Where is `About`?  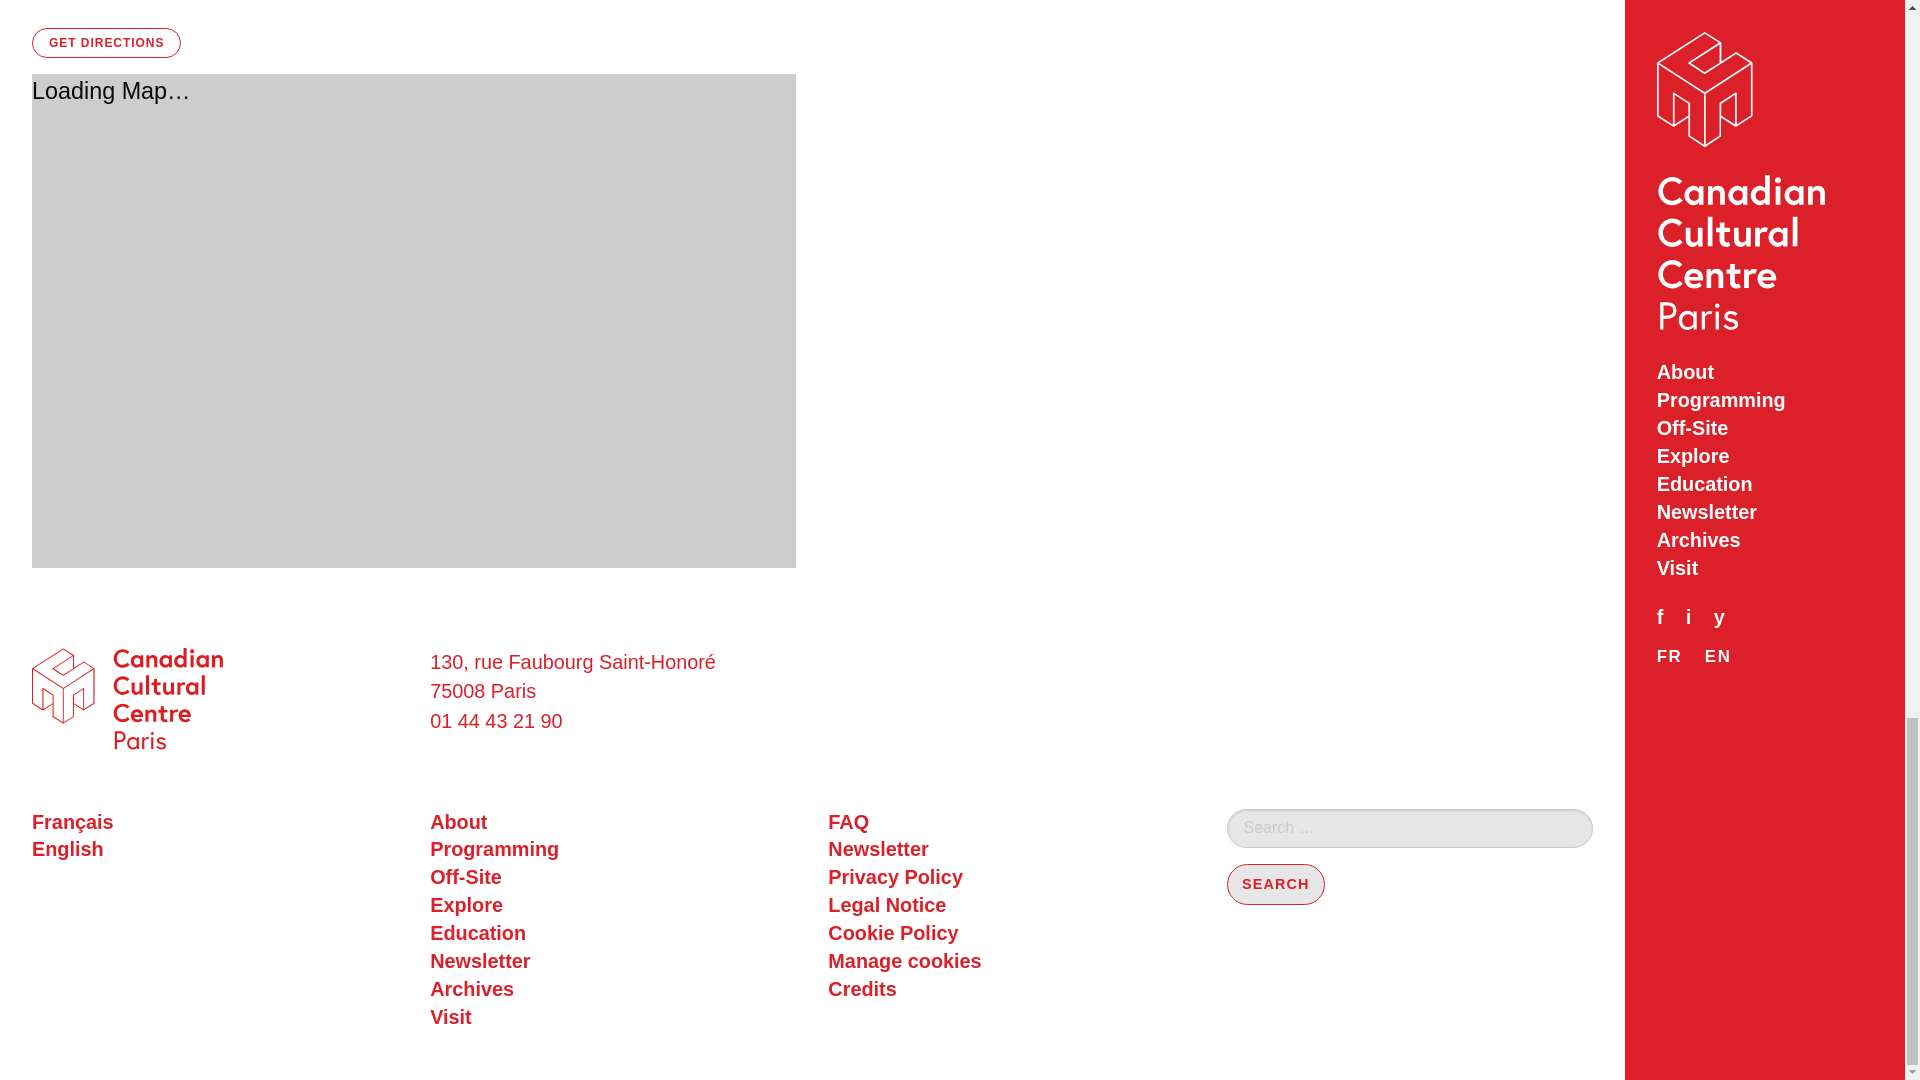
About is located at coordinates (613, 822).